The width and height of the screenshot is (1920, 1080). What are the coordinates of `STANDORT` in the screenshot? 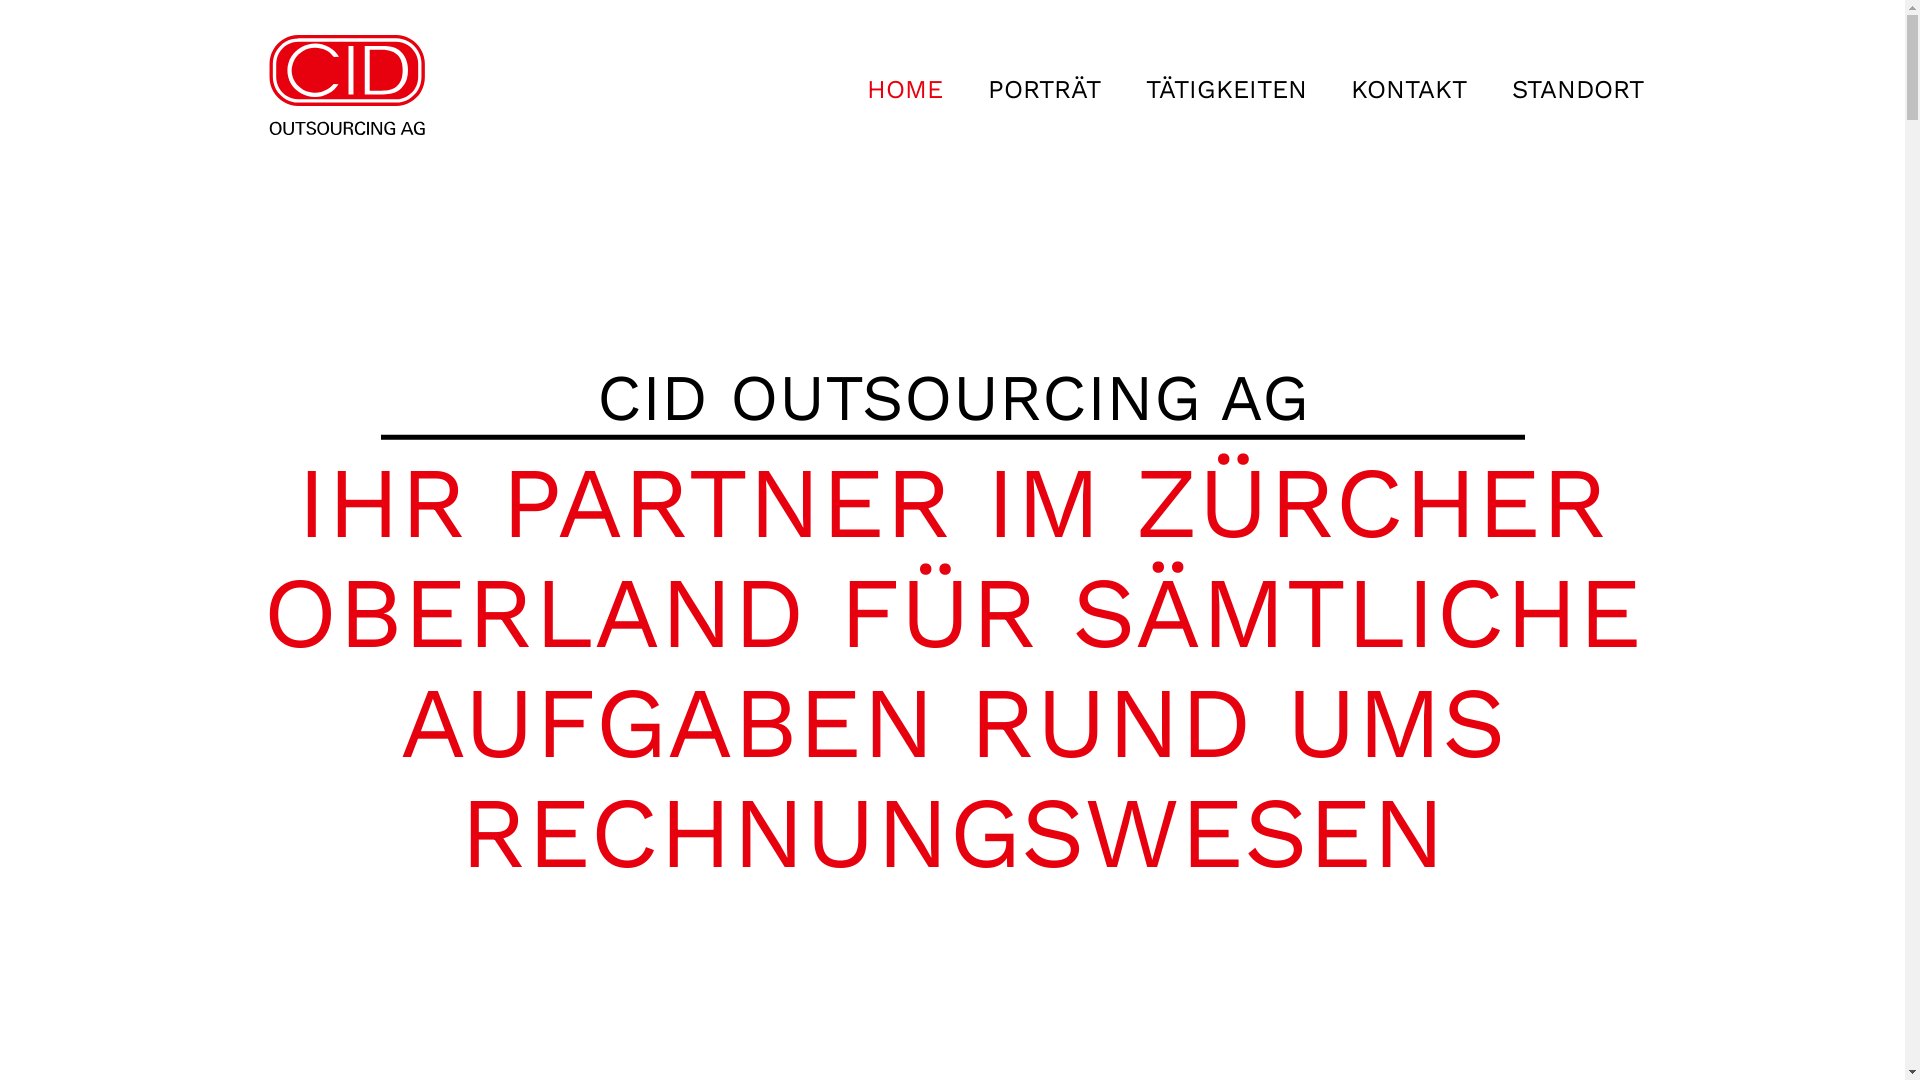 It's located at (1578, 81).